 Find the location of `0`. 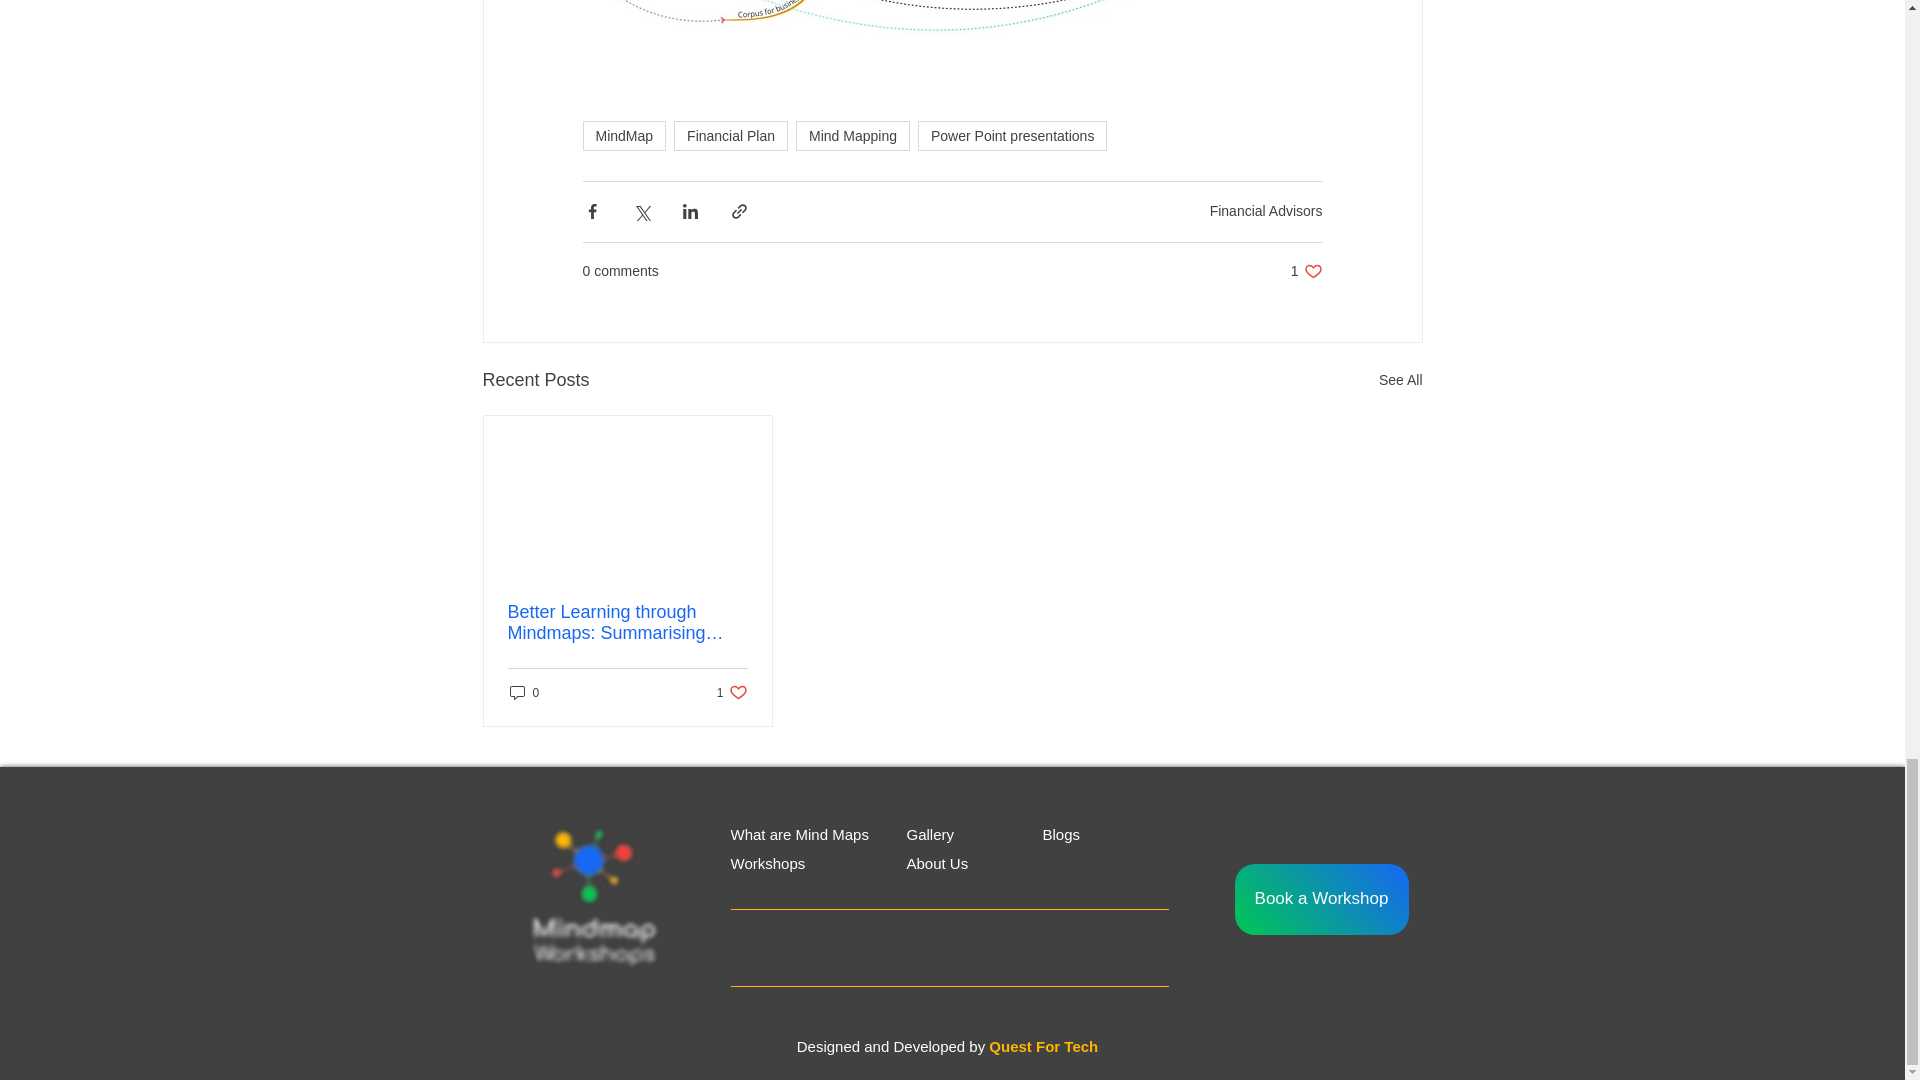

0 is located at coordinates (730, 136).